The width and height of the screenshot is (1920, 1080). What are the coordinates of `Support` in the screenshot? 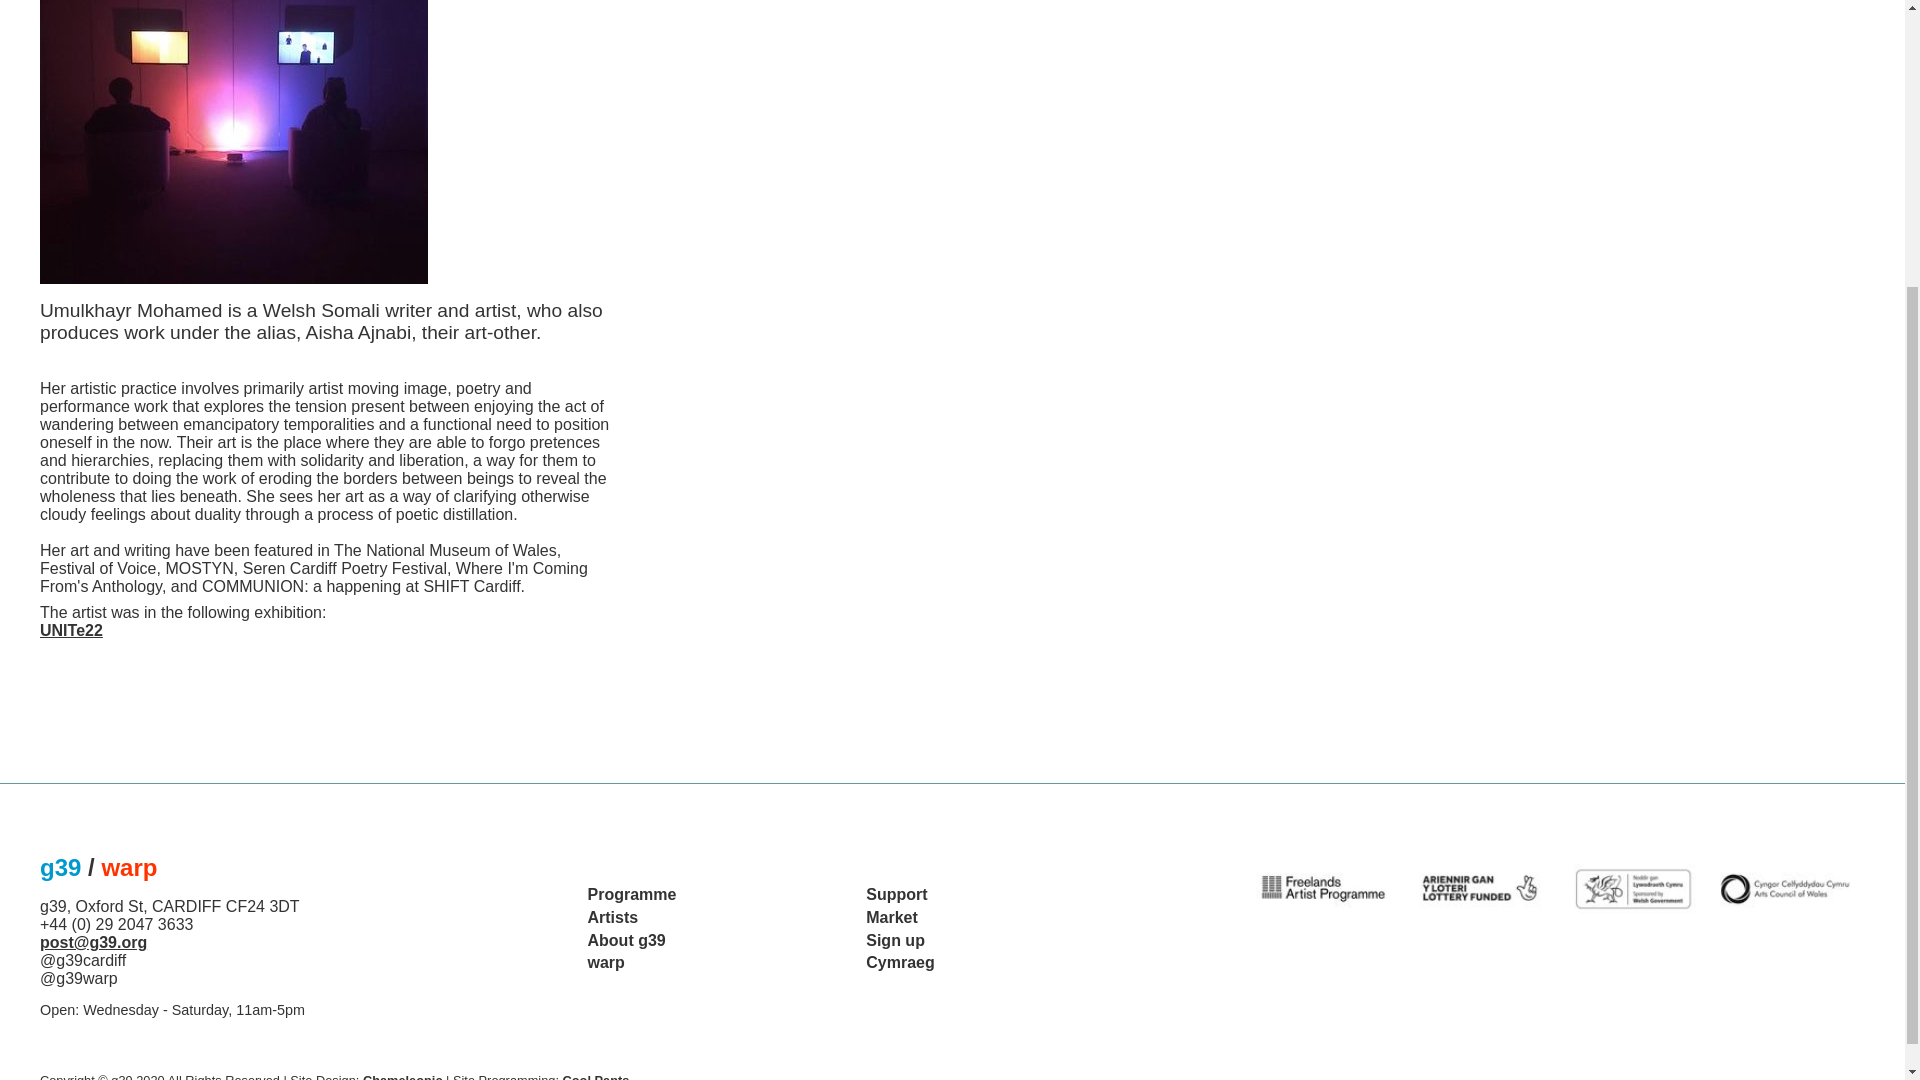 It's located at (896, 894).